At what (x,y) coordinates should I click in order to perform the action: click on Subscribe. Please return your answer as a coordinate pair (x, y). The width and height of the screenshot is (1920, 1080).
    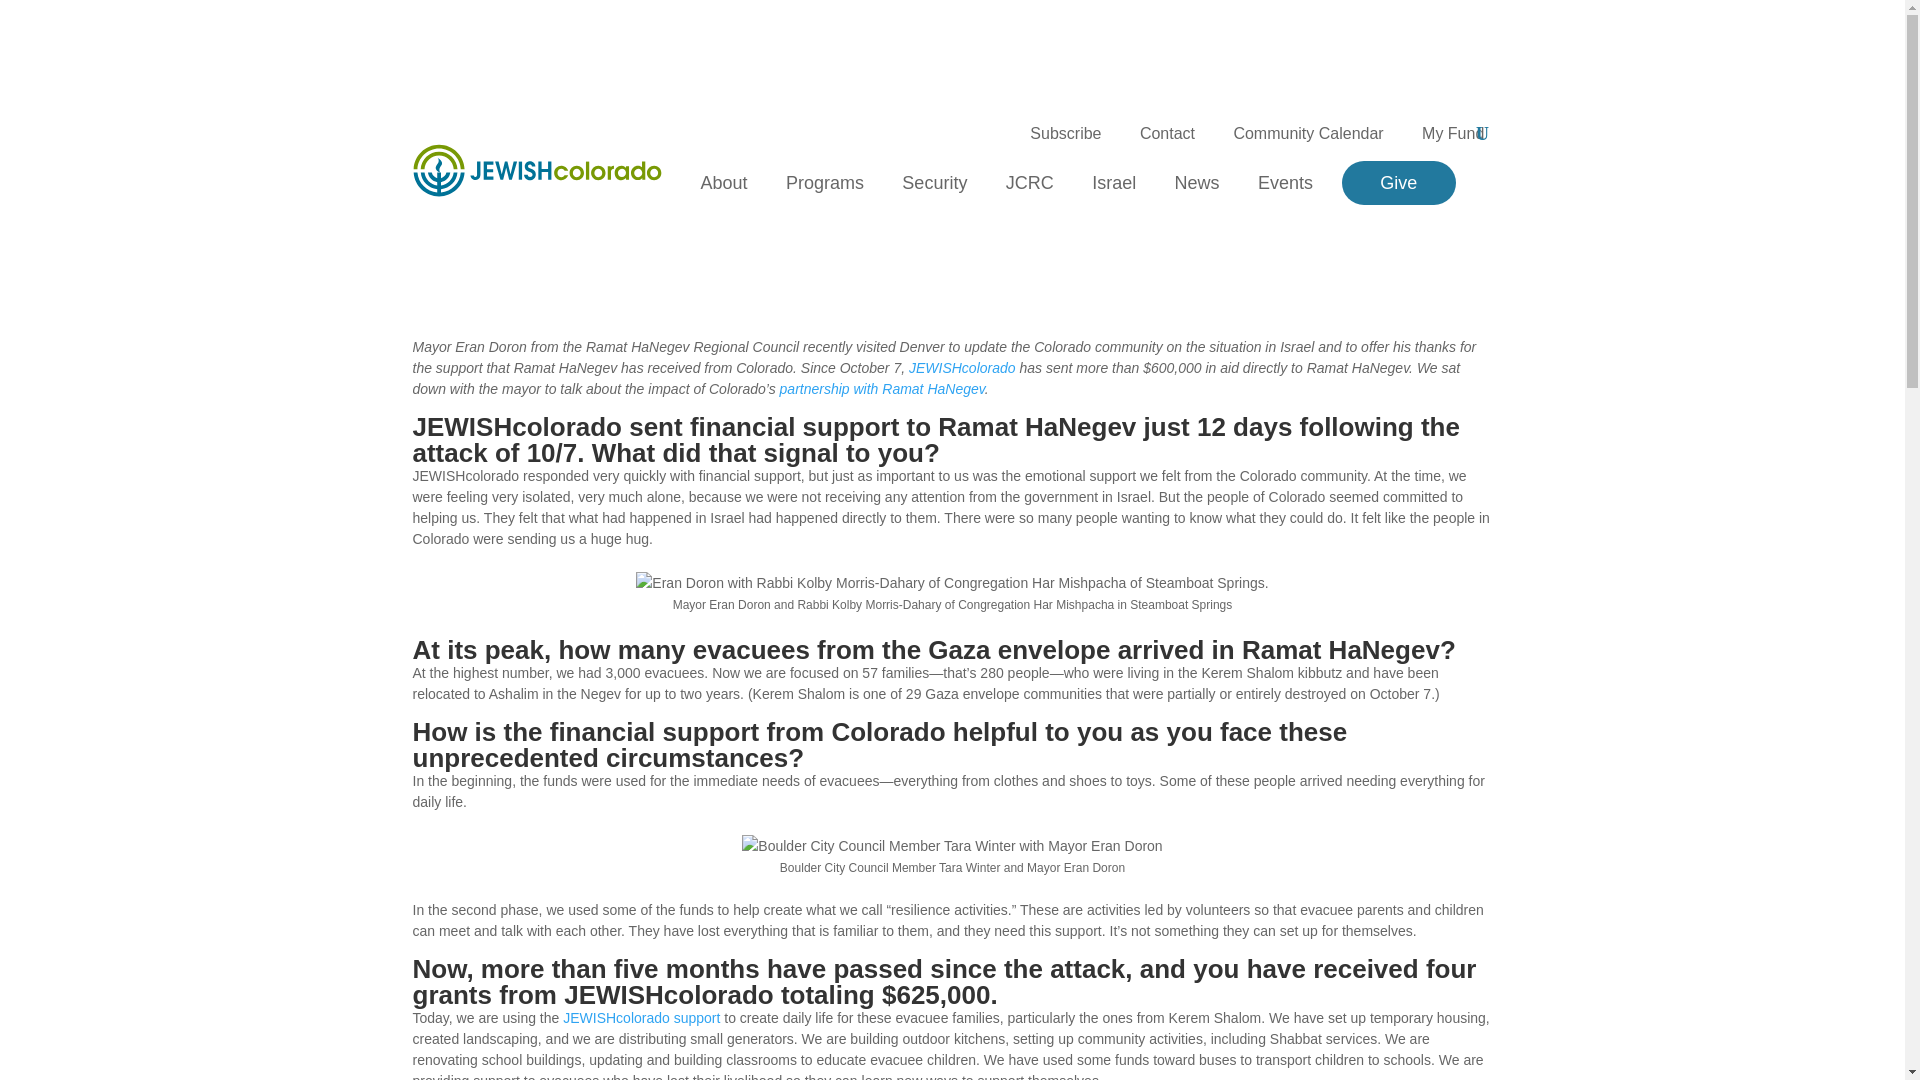
    Looking at the image, I should click on (1064, 134).